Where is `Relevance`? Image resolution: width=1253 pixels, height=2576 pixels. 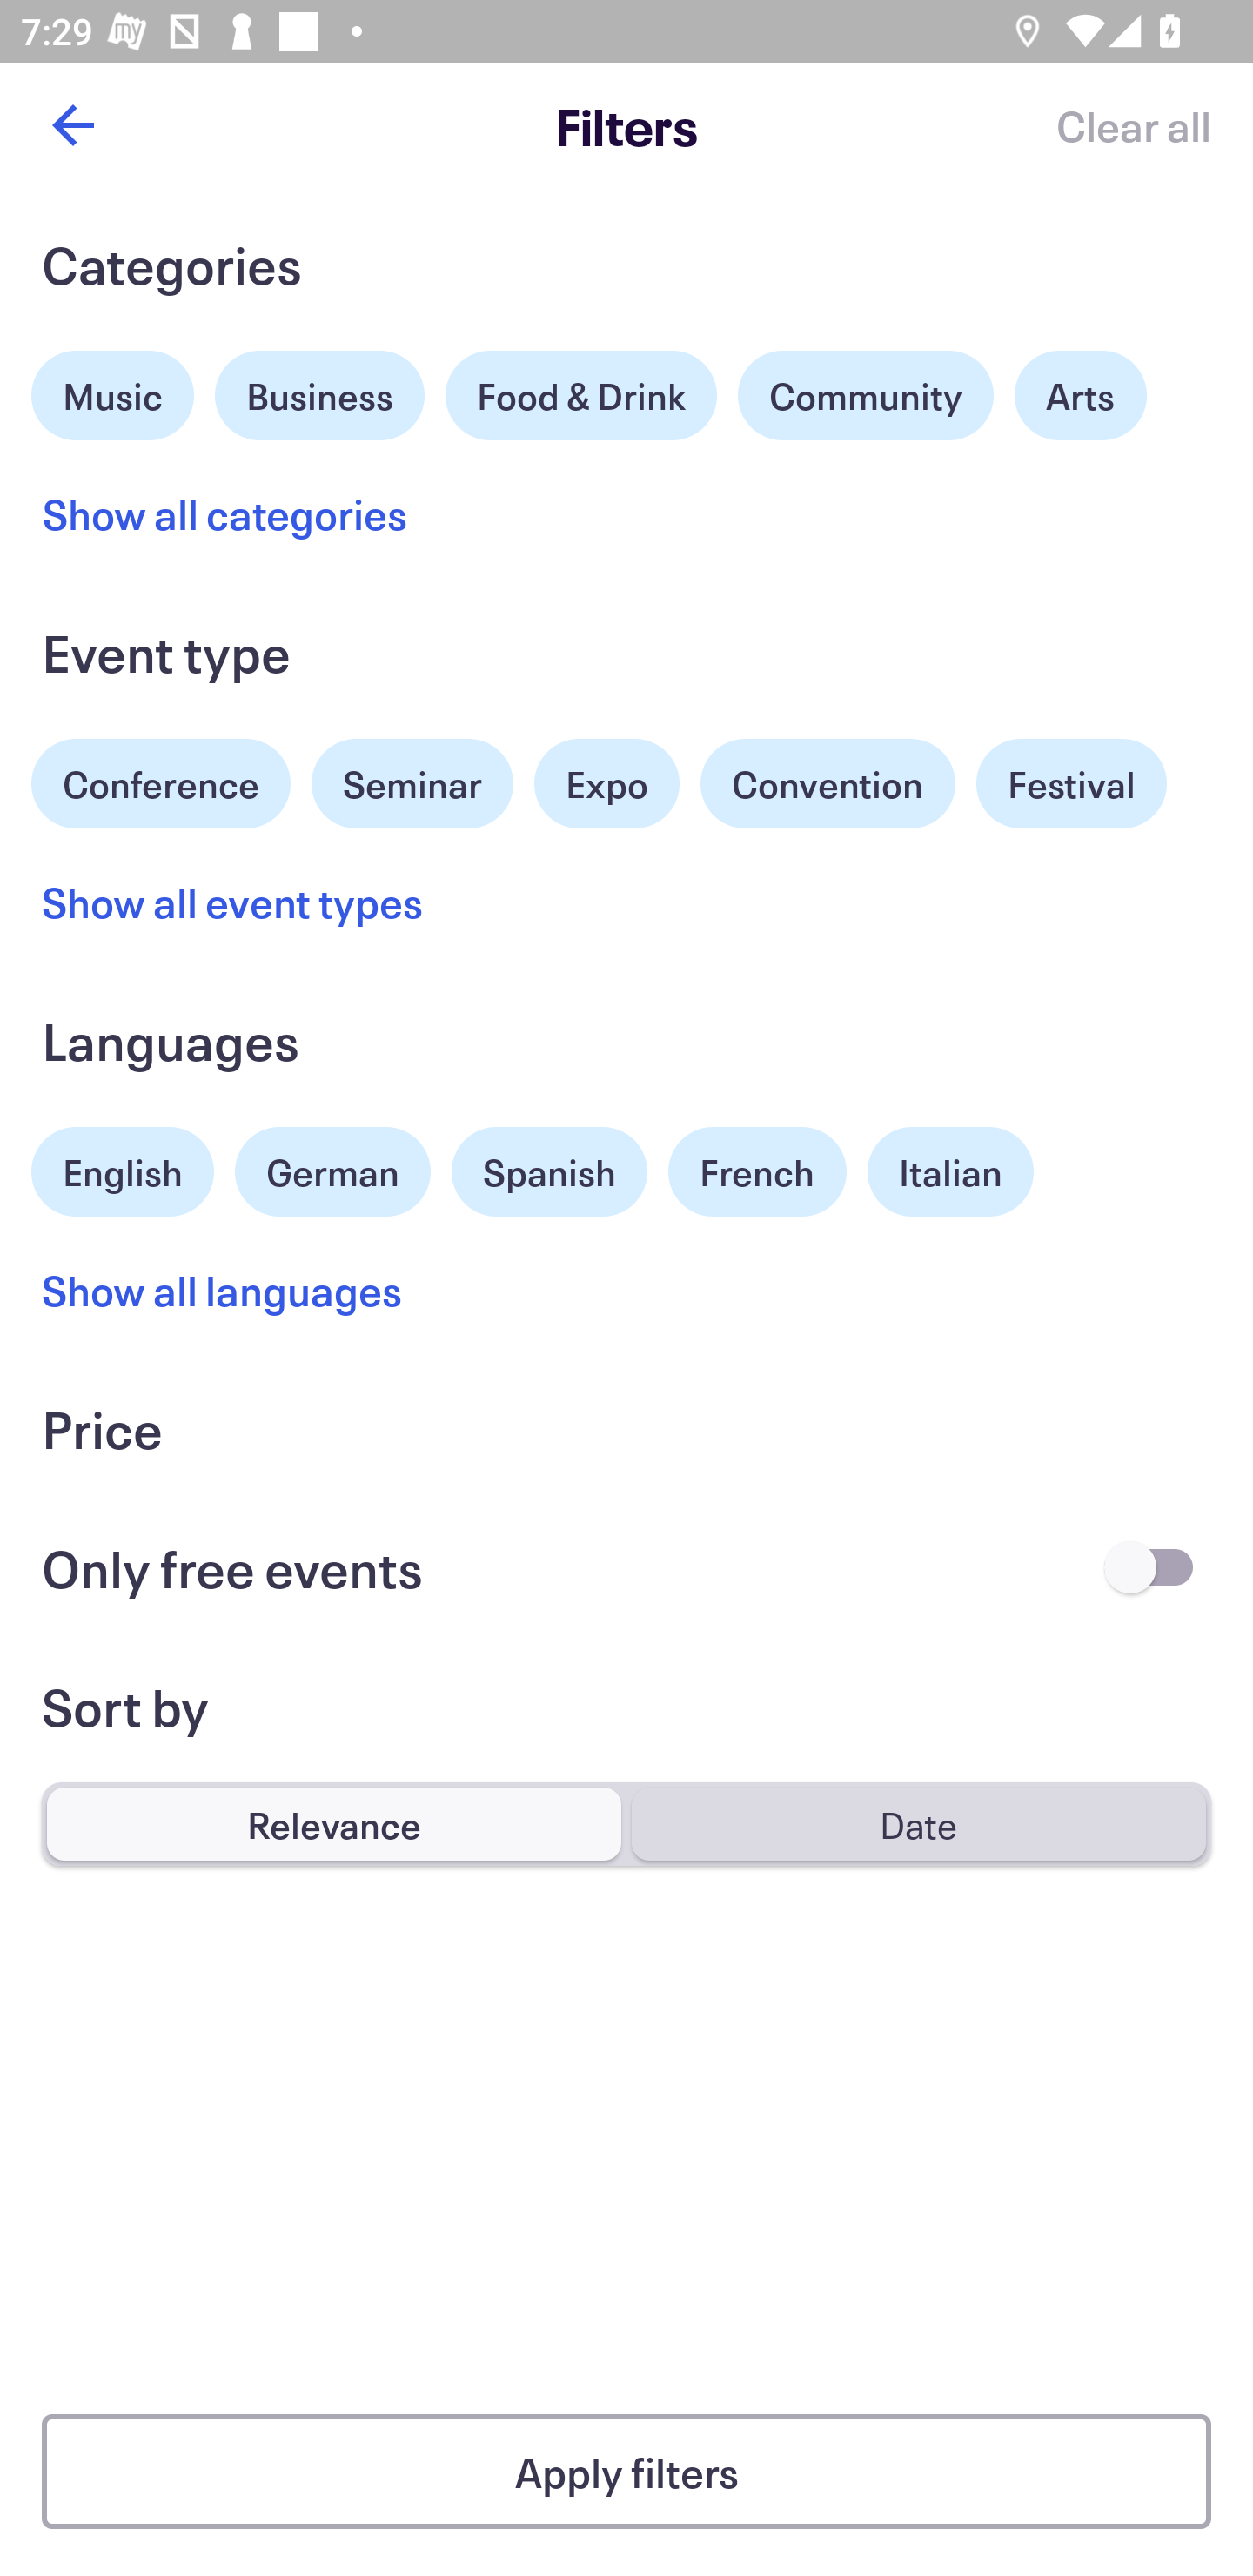
Relevance is located at coordinates (334, 1823).